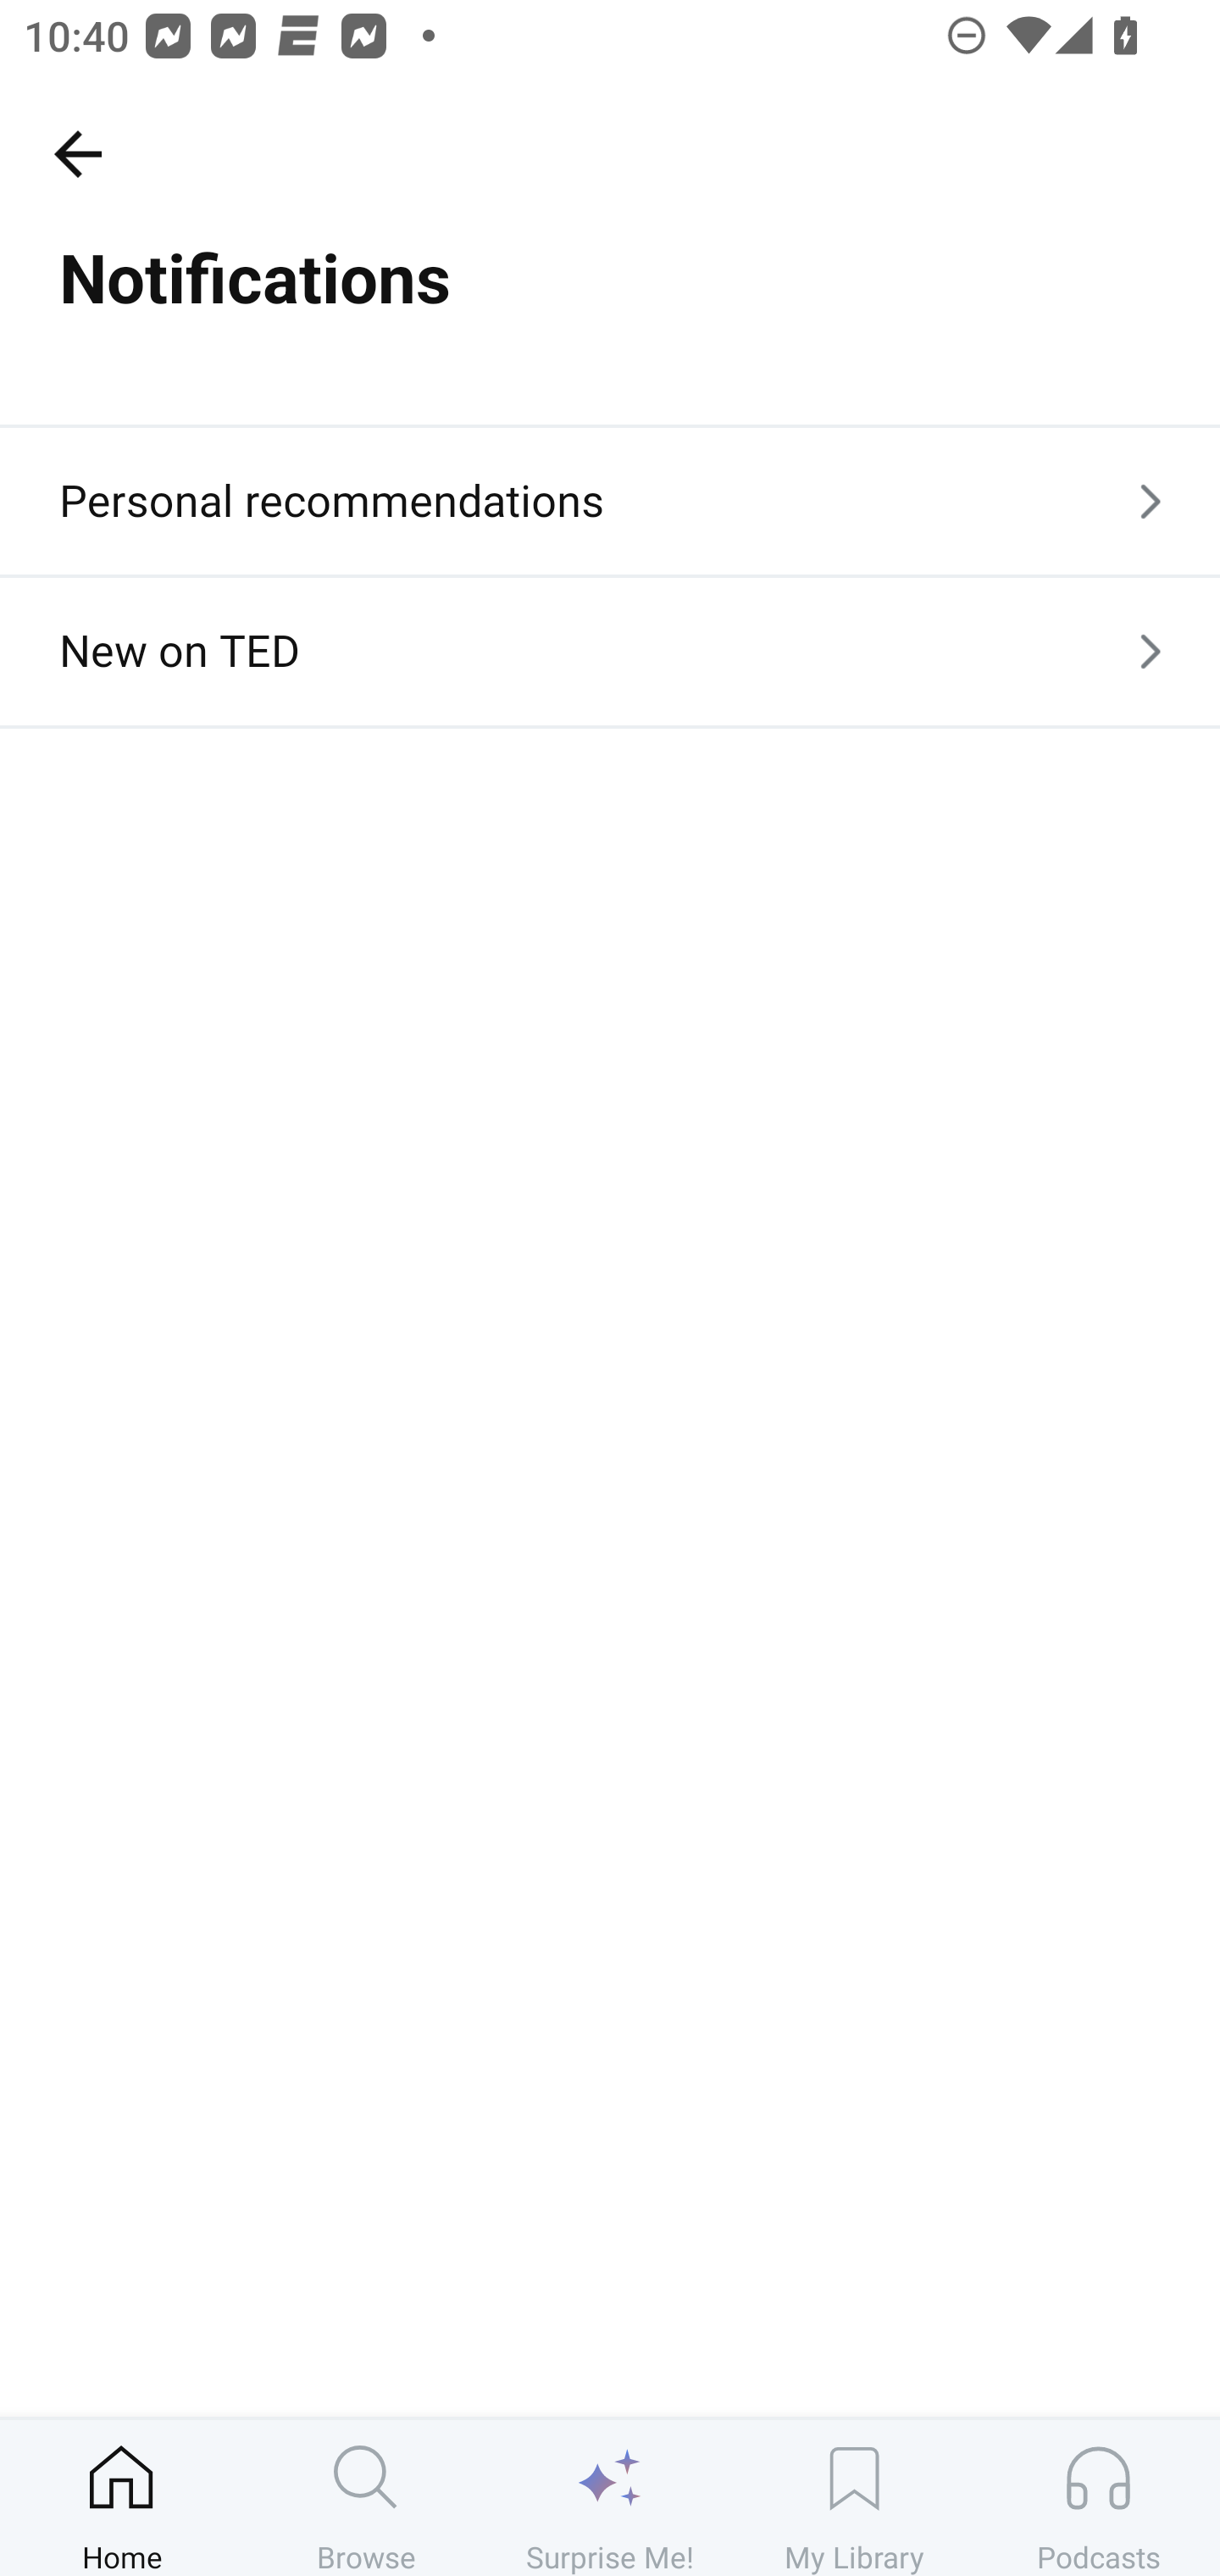  I want to click on Settings, back, so click(77, 153).